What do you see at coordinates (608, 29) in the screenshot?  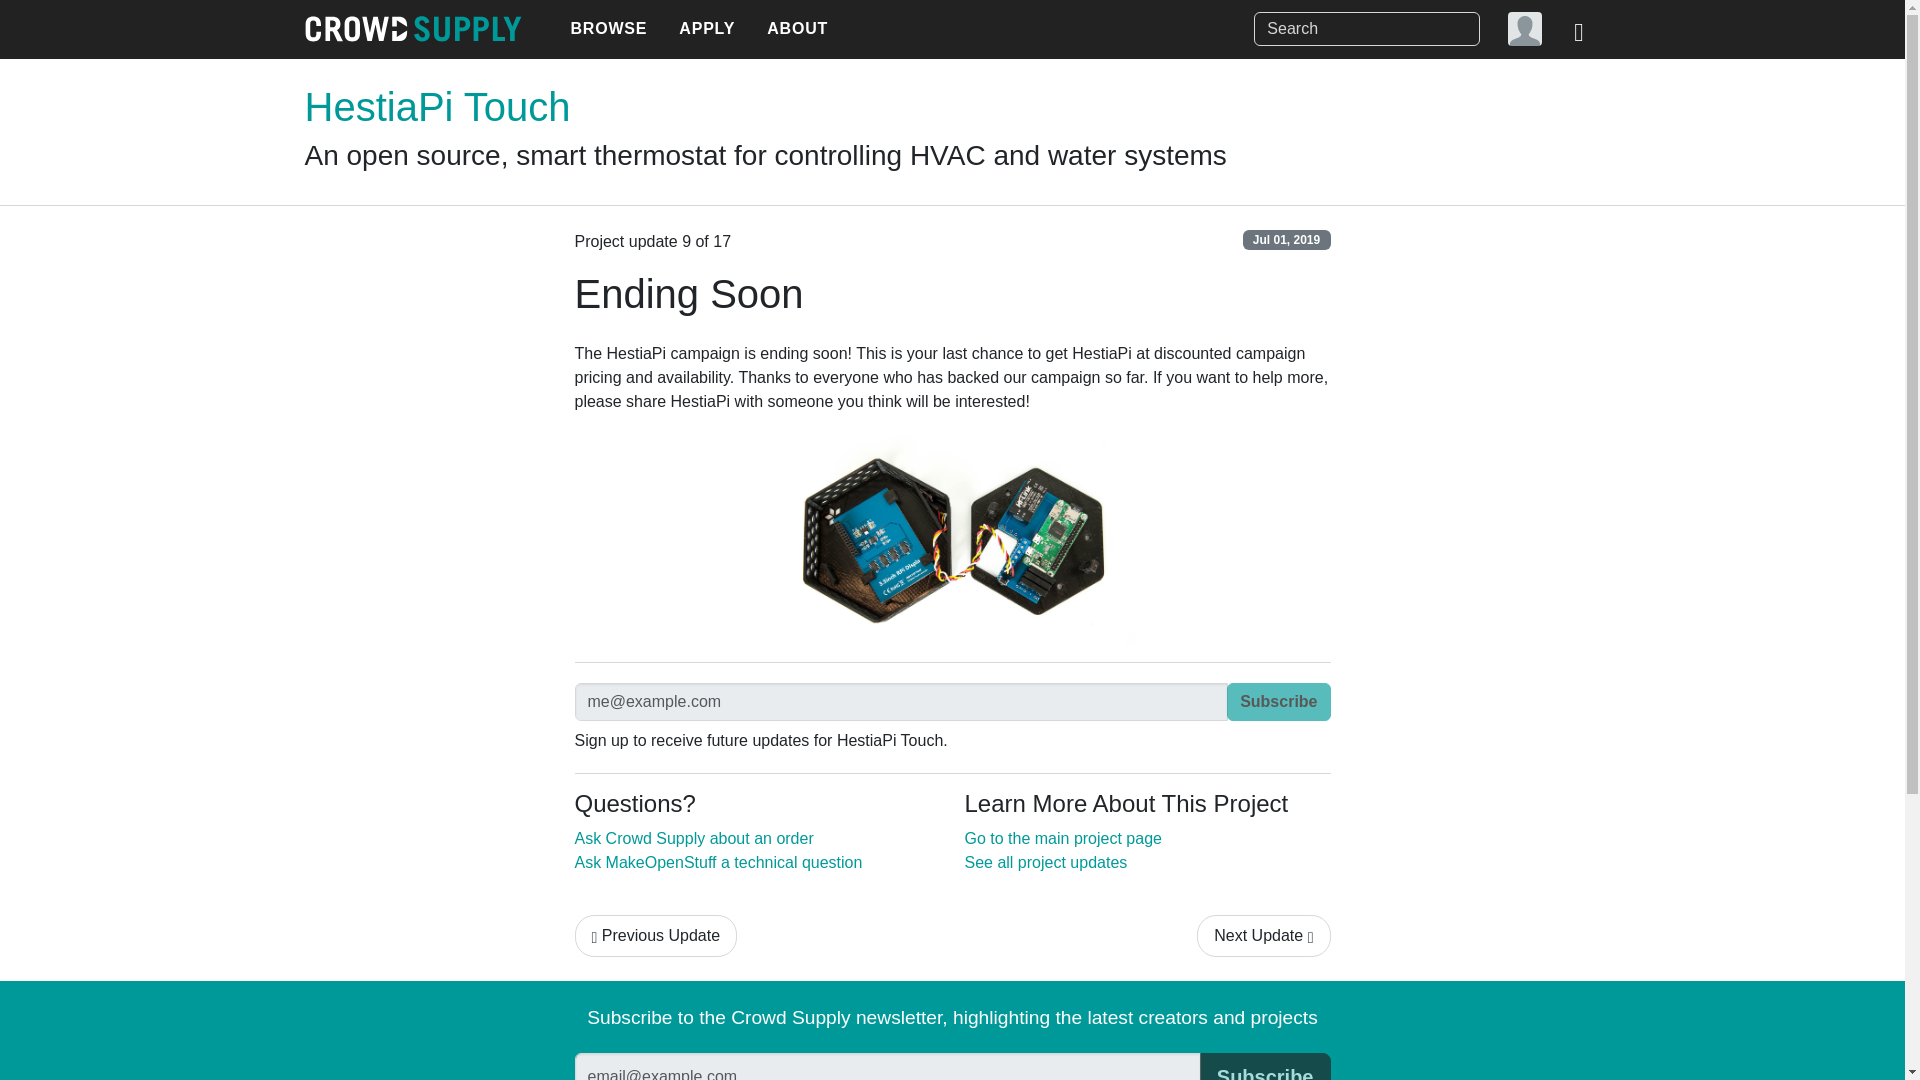 I see `BROWSE` at bounding box center [608, 29].